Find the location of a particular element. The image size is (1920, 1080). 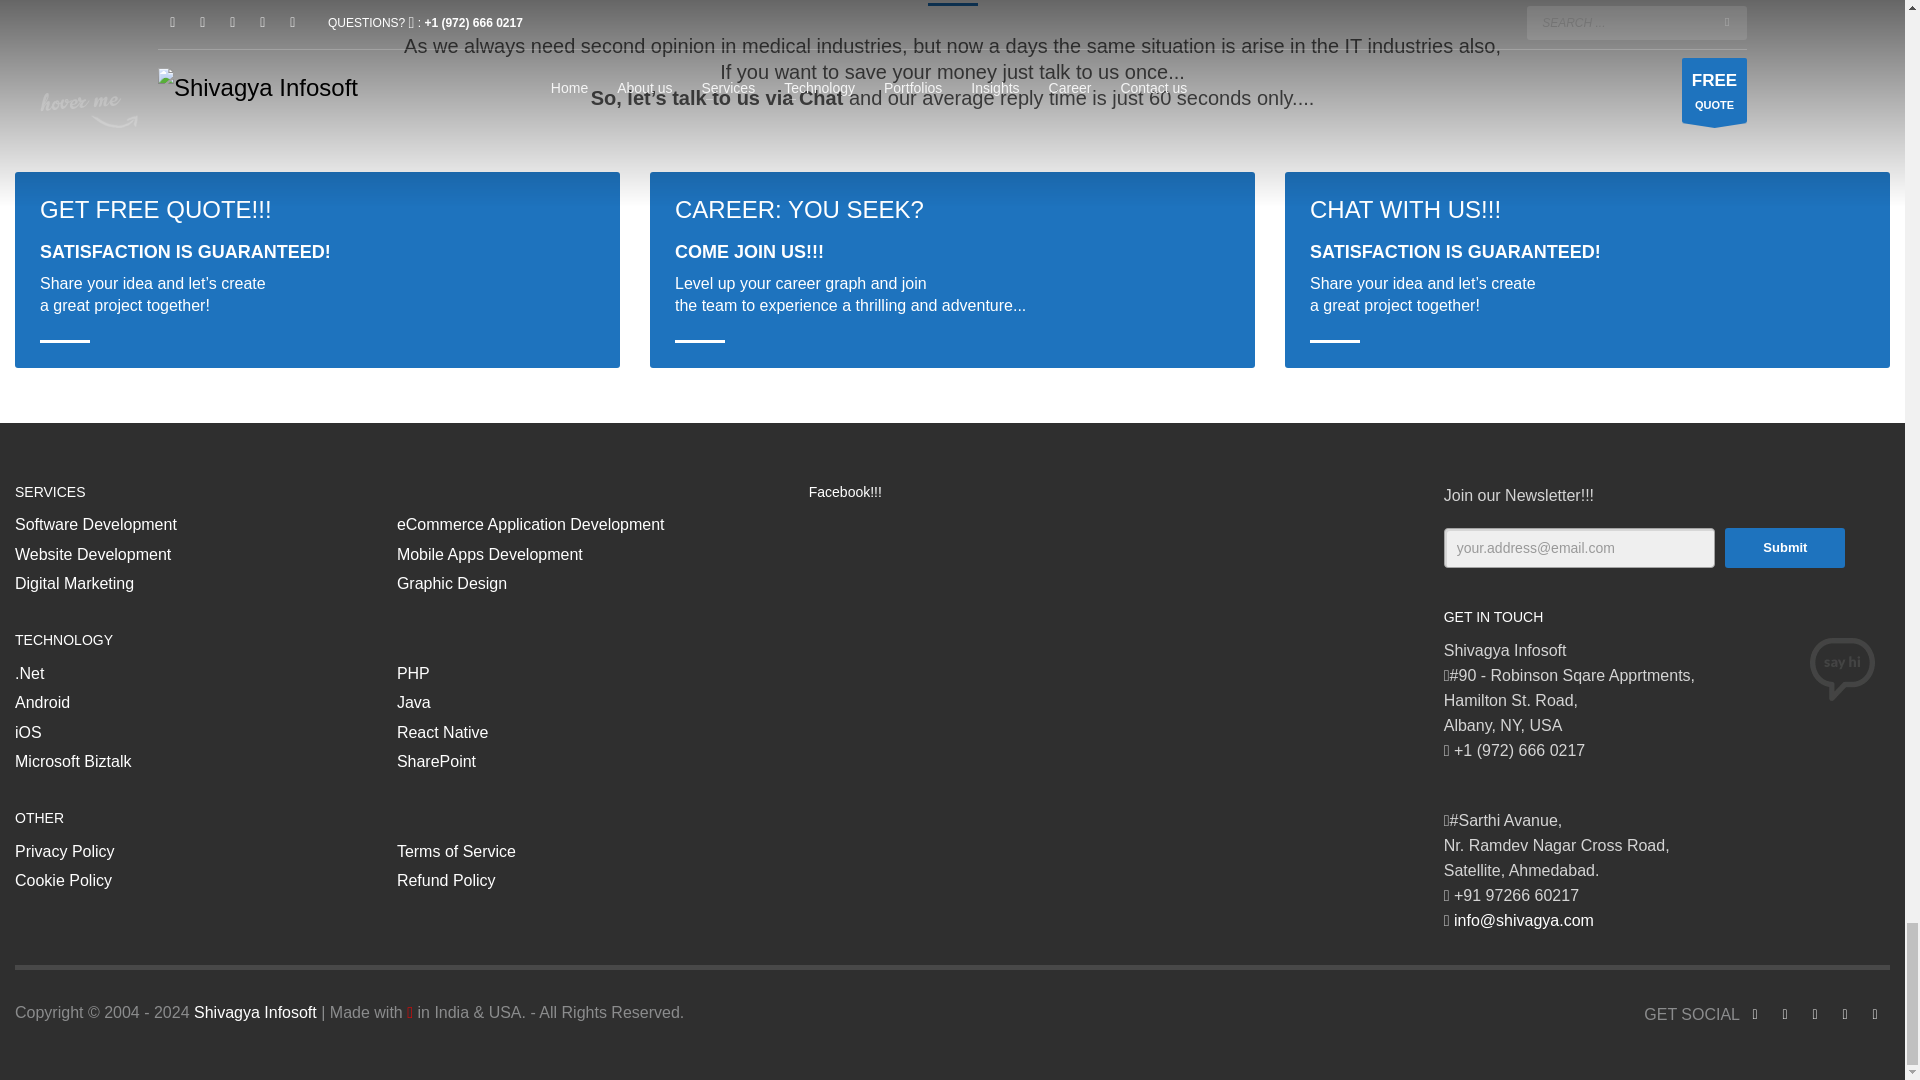

Submit is located at coordinates (1784, 548).